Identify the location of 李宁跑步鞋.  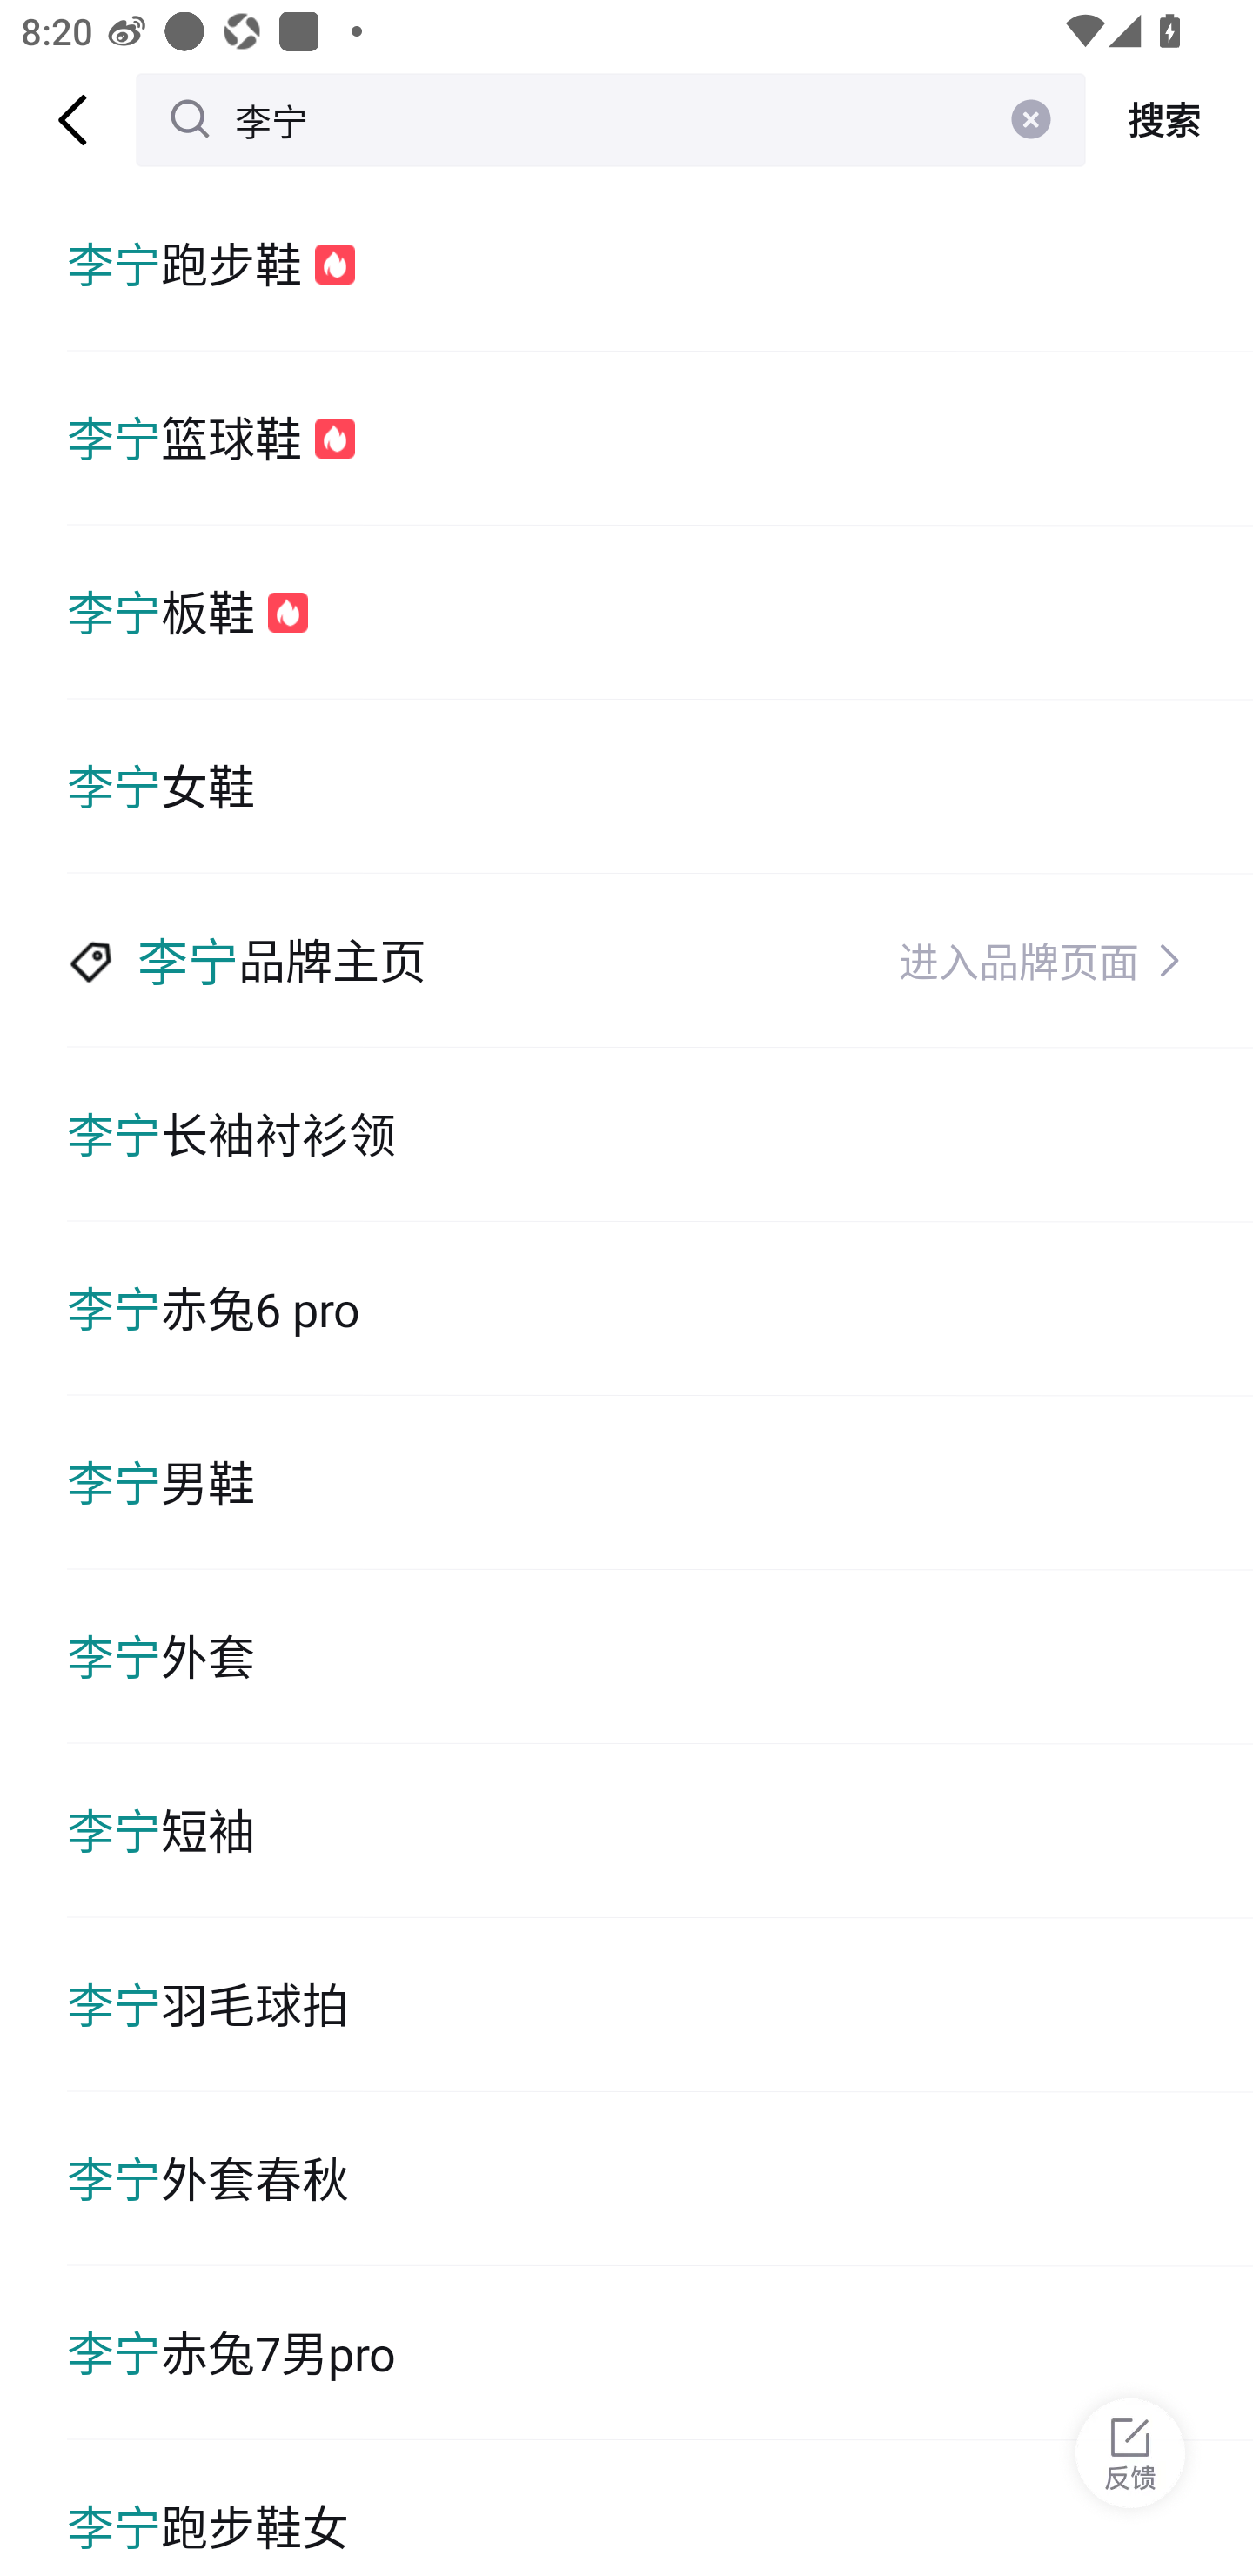
(660, 264).